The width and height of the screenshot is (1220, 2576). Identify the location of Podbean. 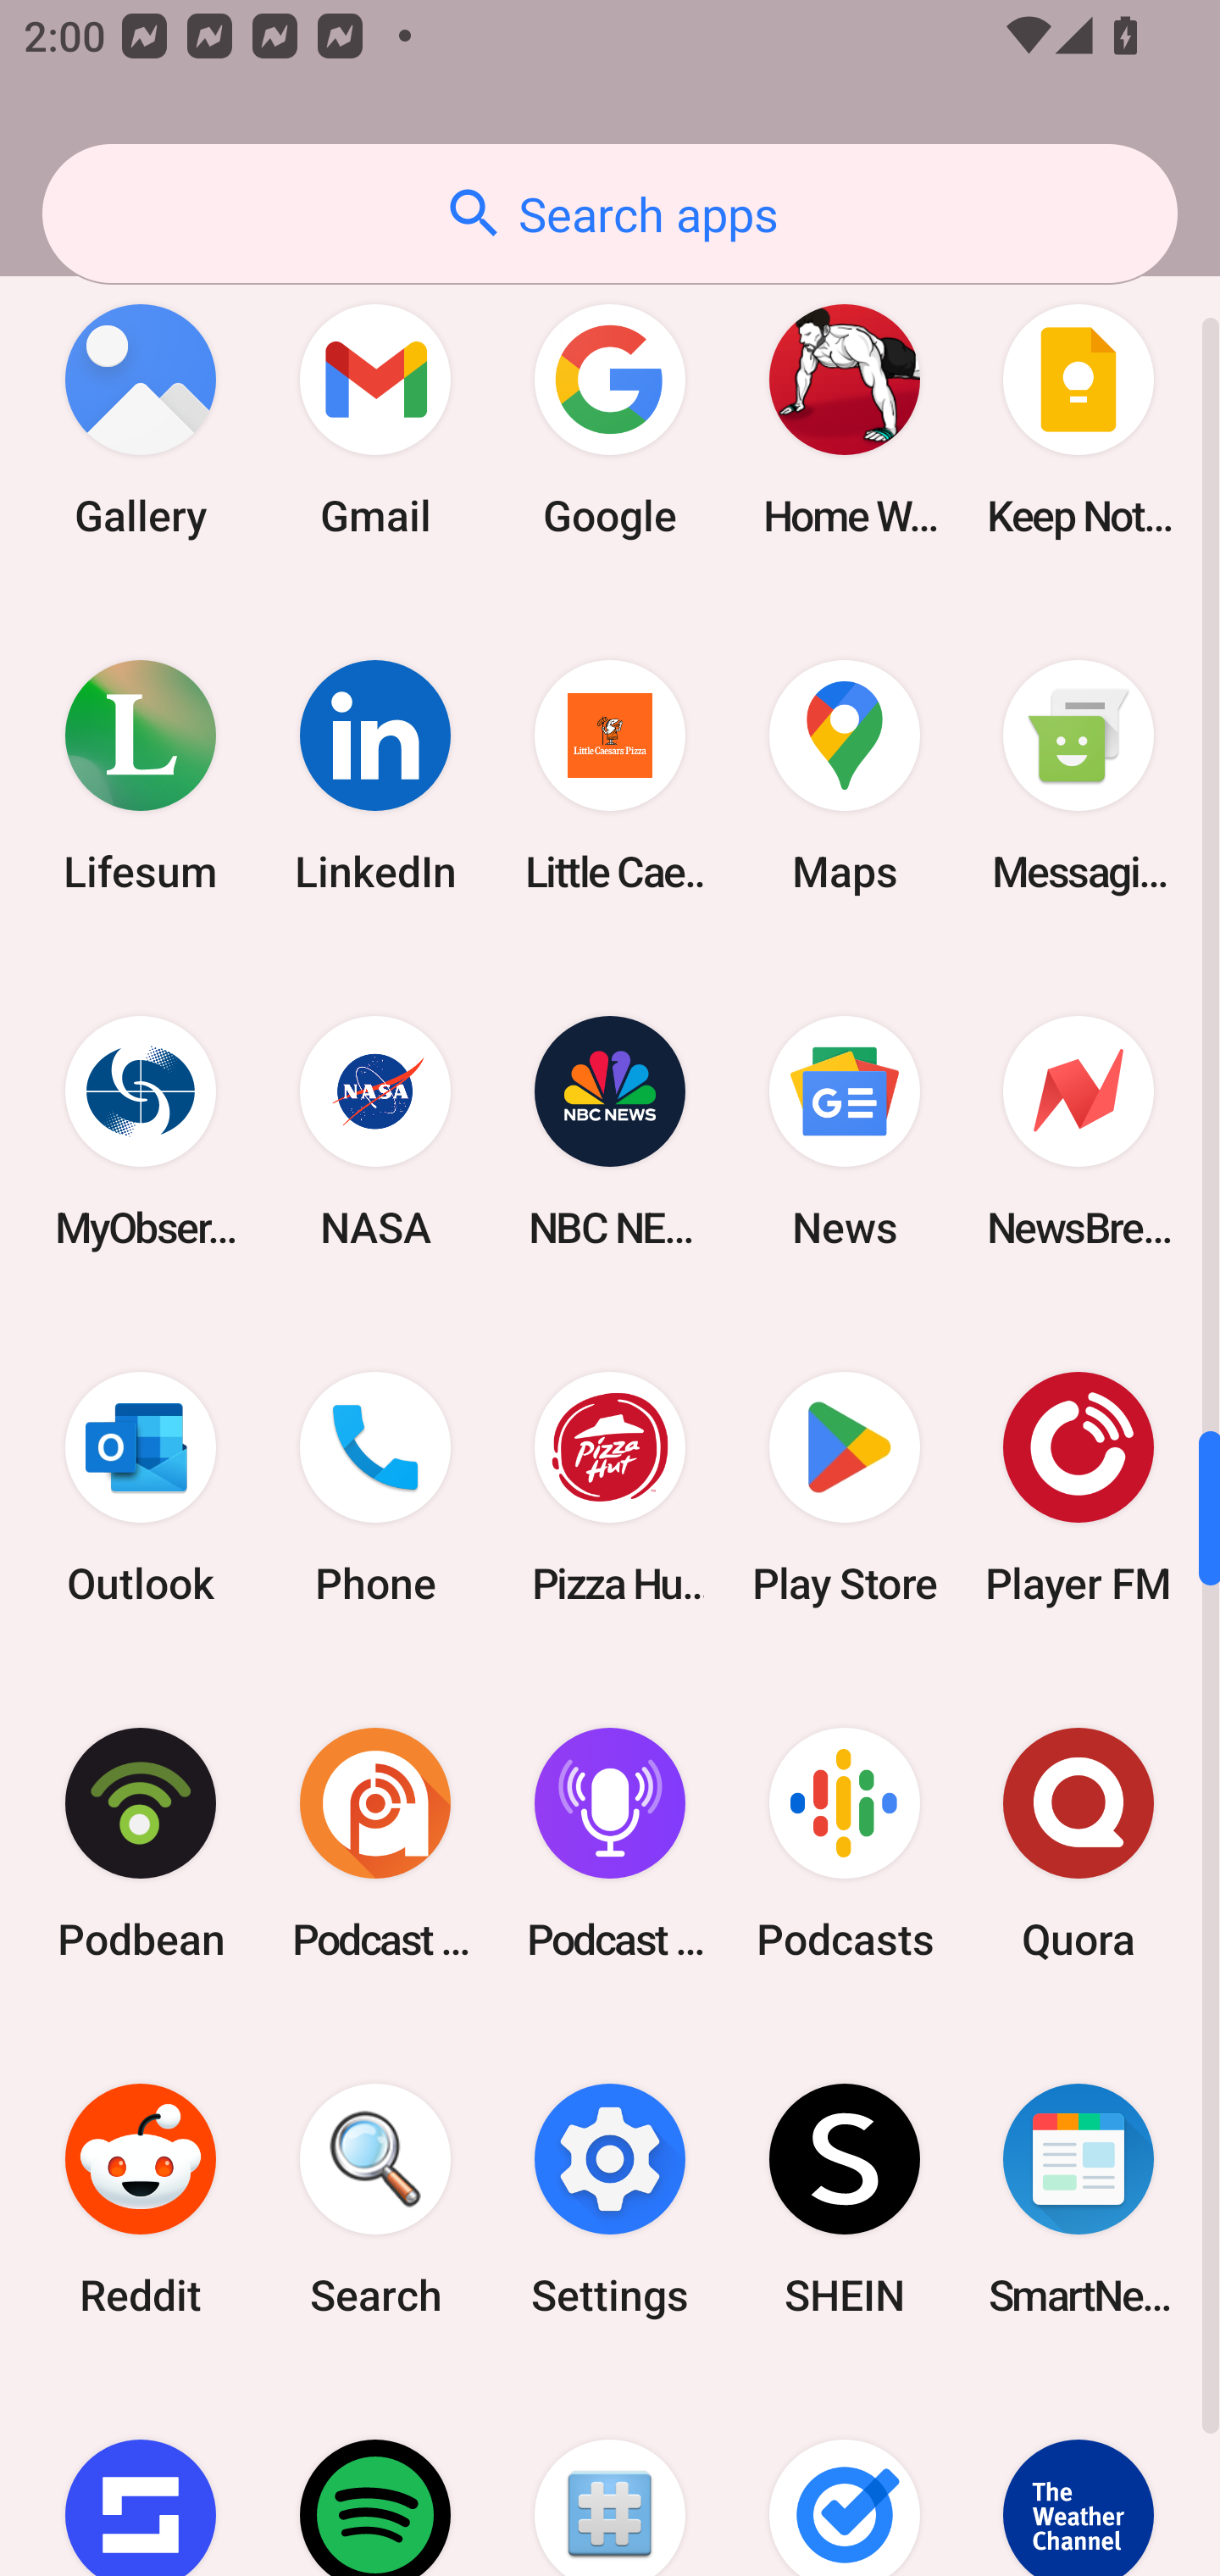
(141, 1844).